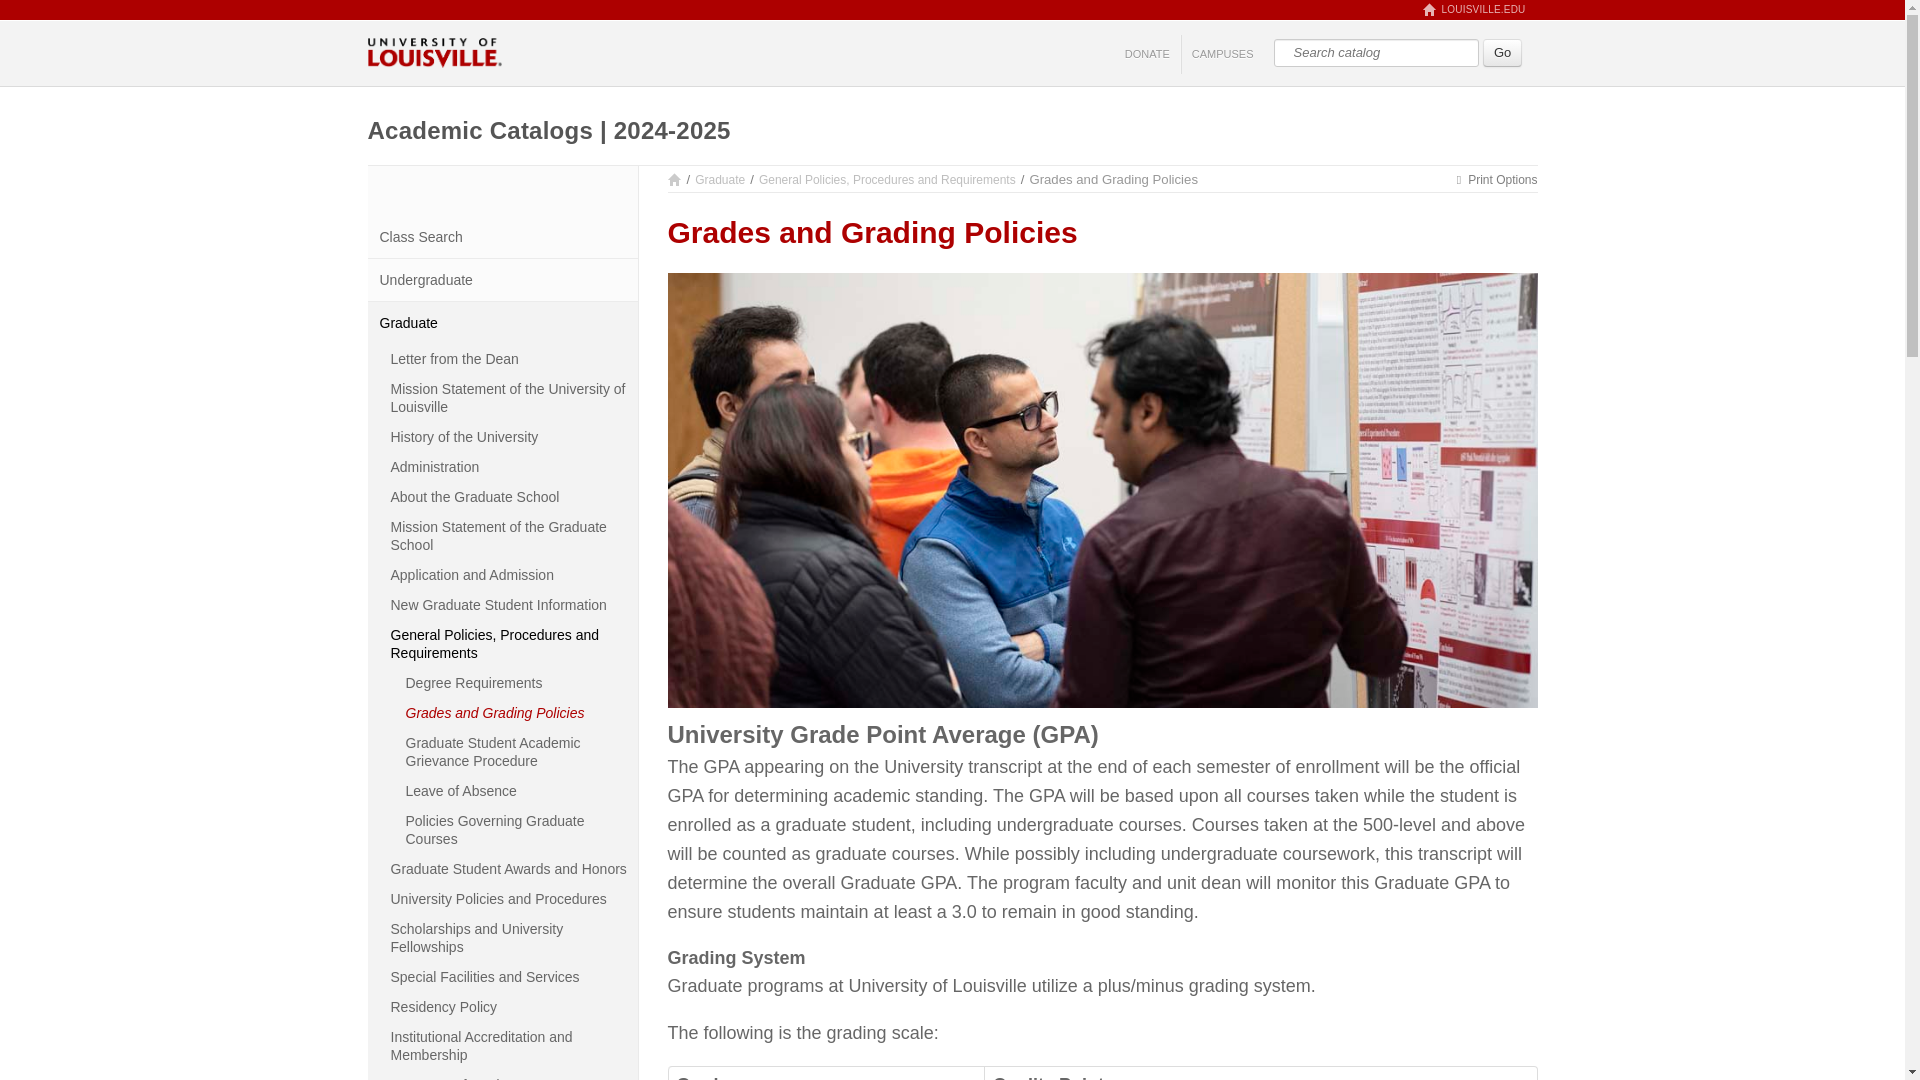 This screenshot has width=1920, height=1080. Describe the element at coordinates (517, 752) in the screenshot. I see `Graduate Student Academic Grievance Procedure` at that location.